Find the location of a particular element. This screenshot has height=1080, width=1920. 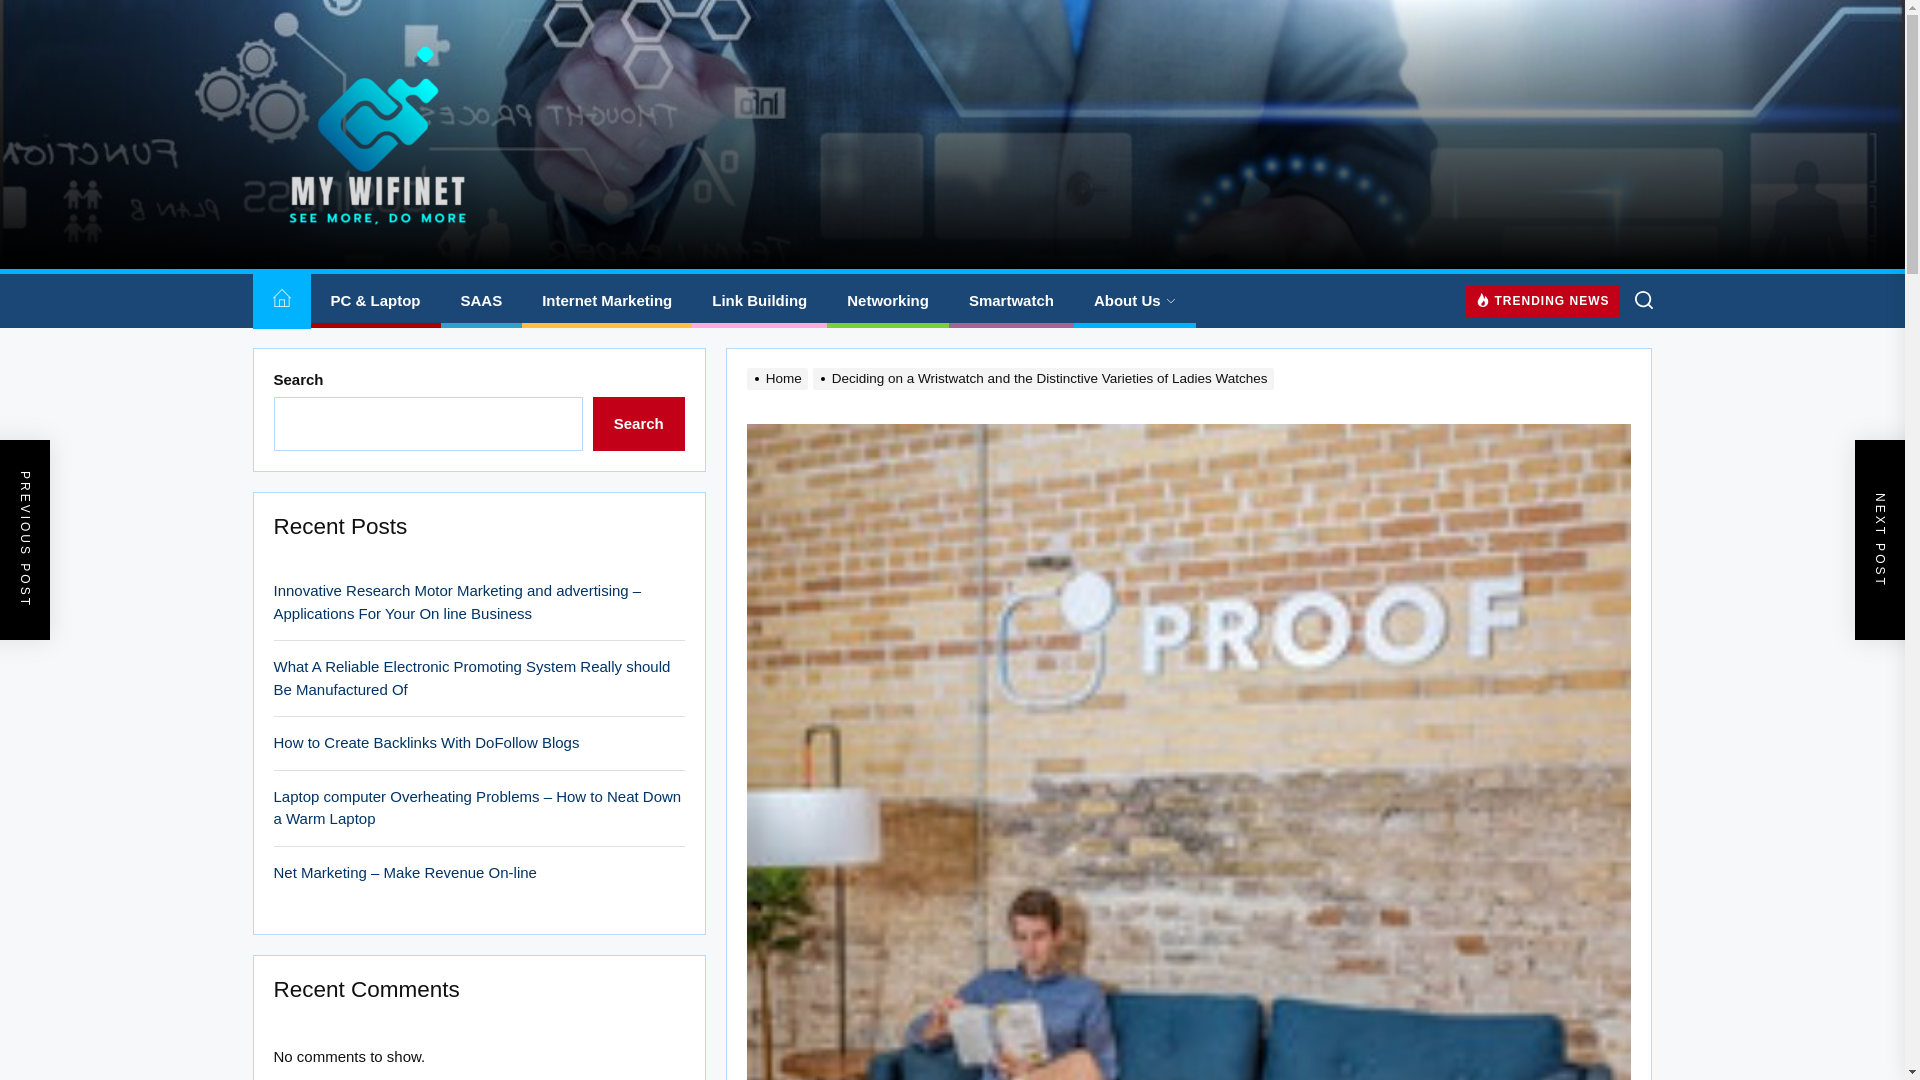

Networking is located at coordinates (888, 302).